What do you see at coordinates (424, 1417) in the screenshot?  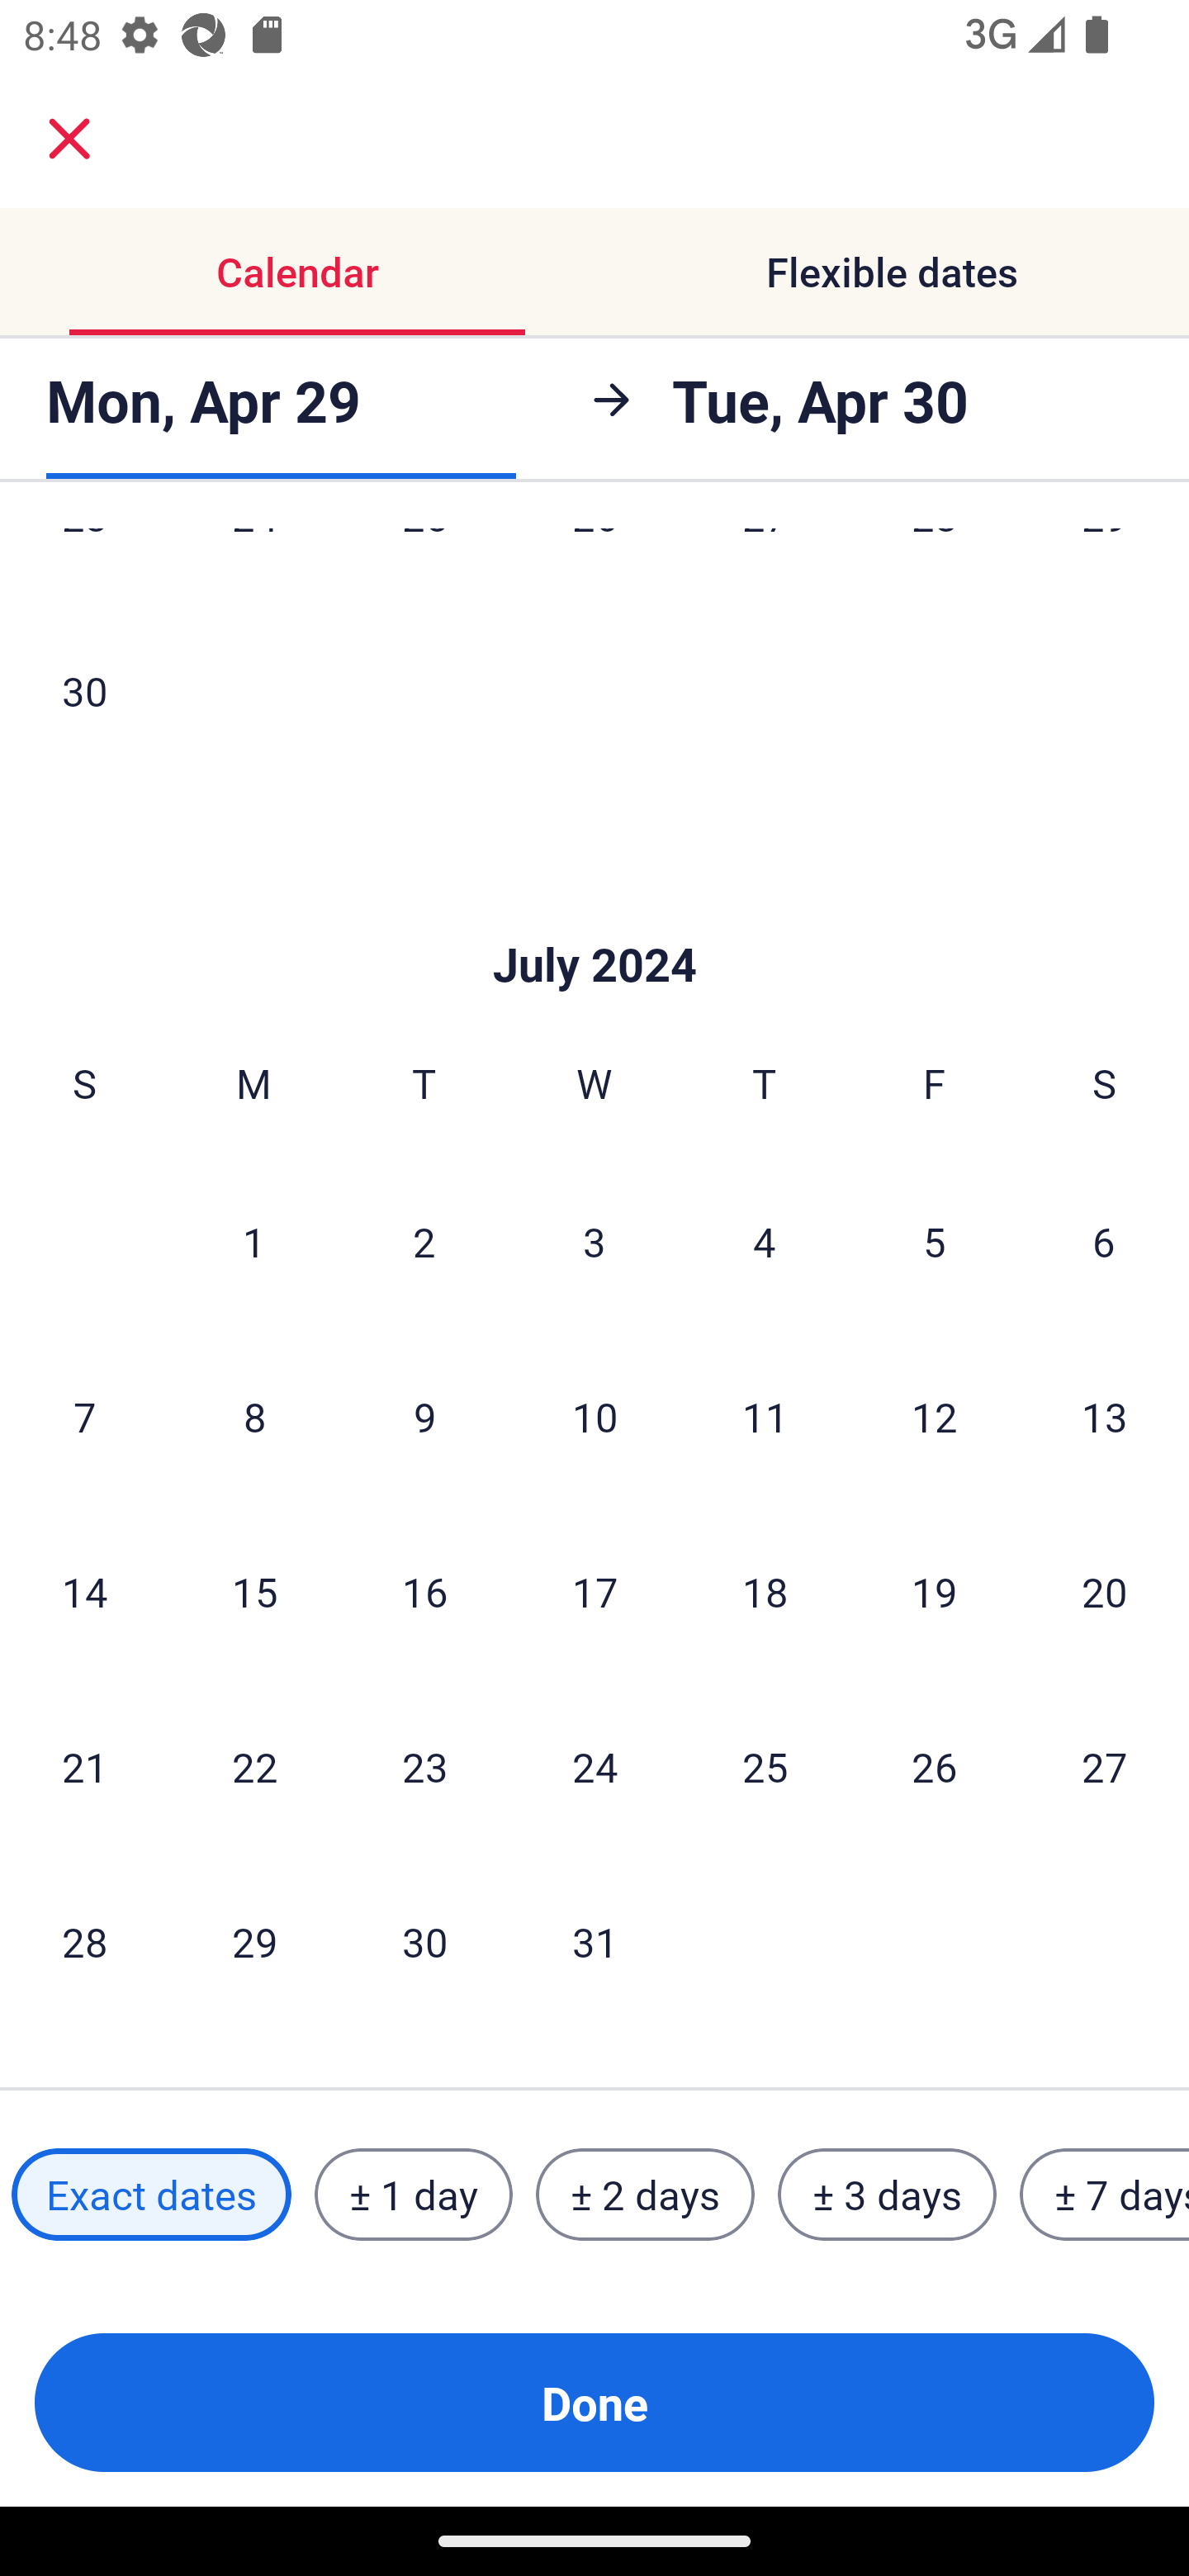 I see `9 Tuesday, July 9, 2024` at bounding box center [424, 1417].